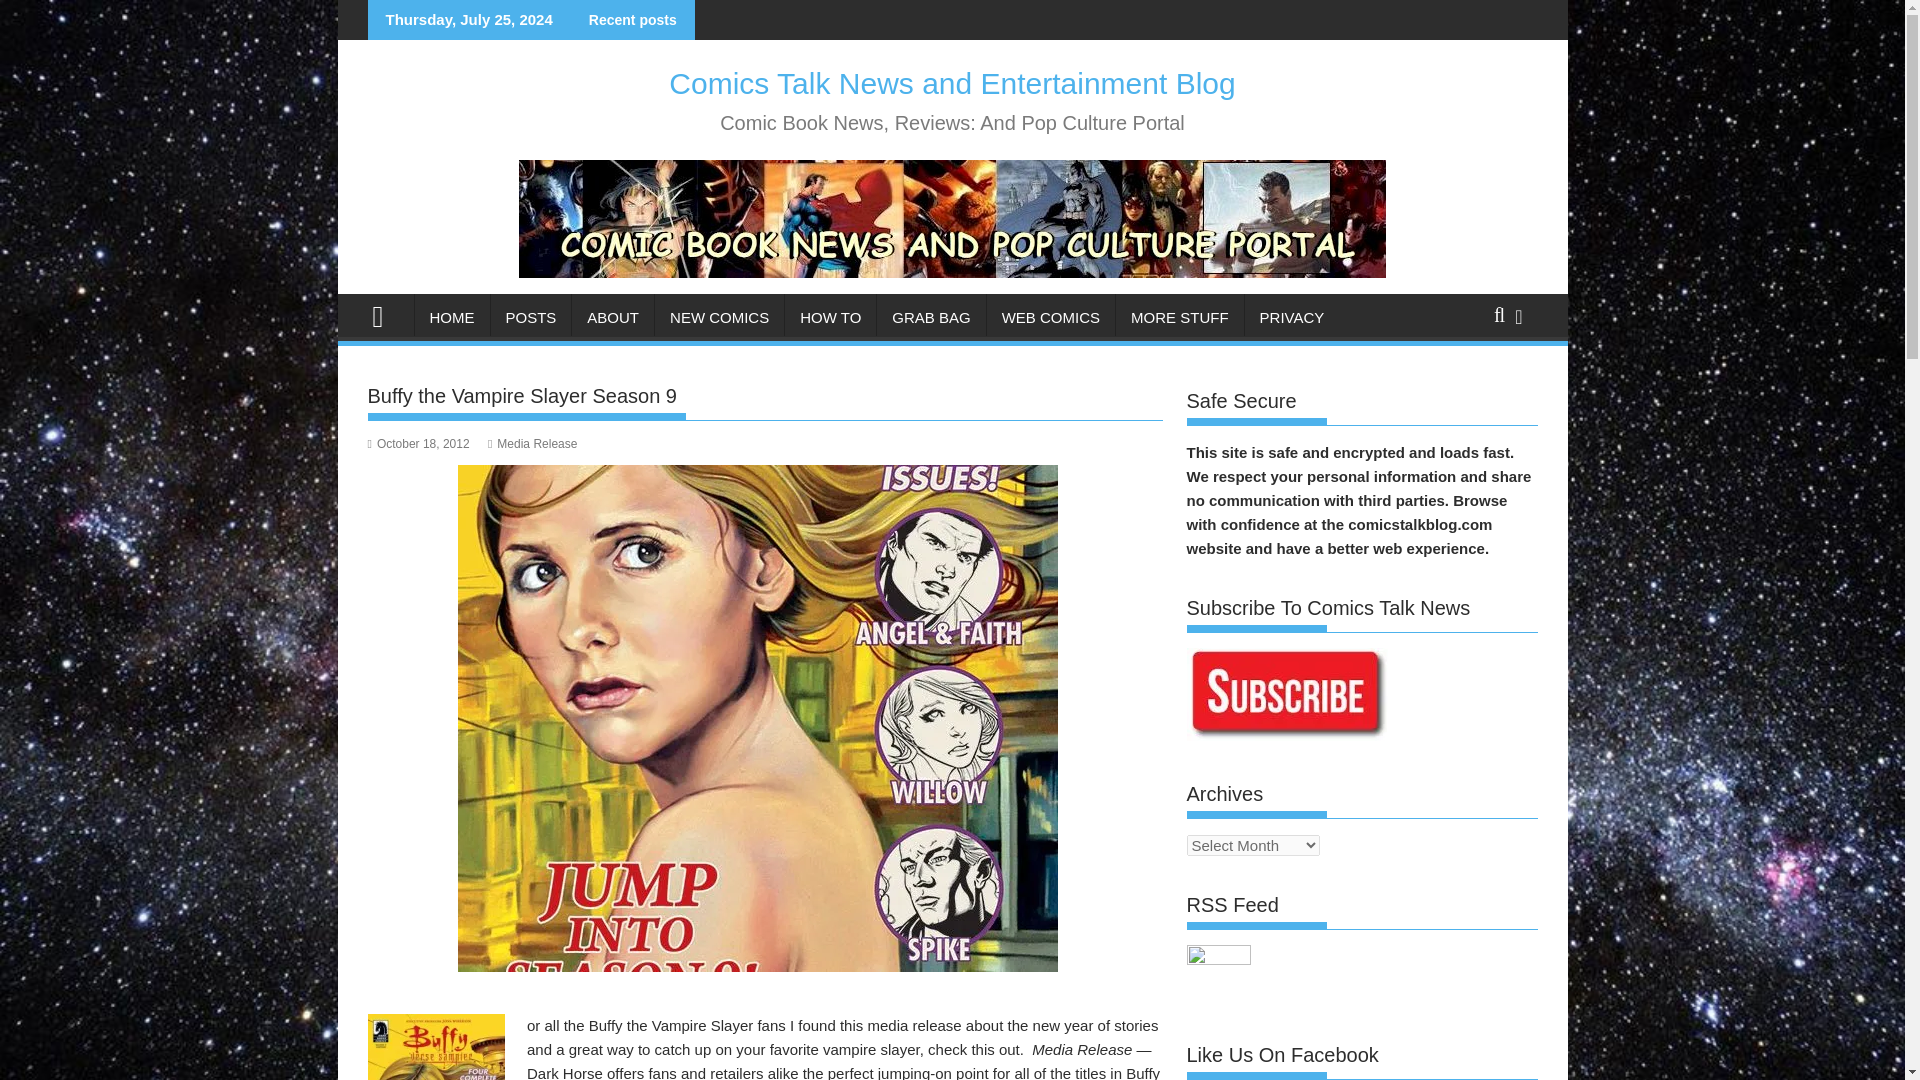  I want to click on HOW TO, so click(830, 318).